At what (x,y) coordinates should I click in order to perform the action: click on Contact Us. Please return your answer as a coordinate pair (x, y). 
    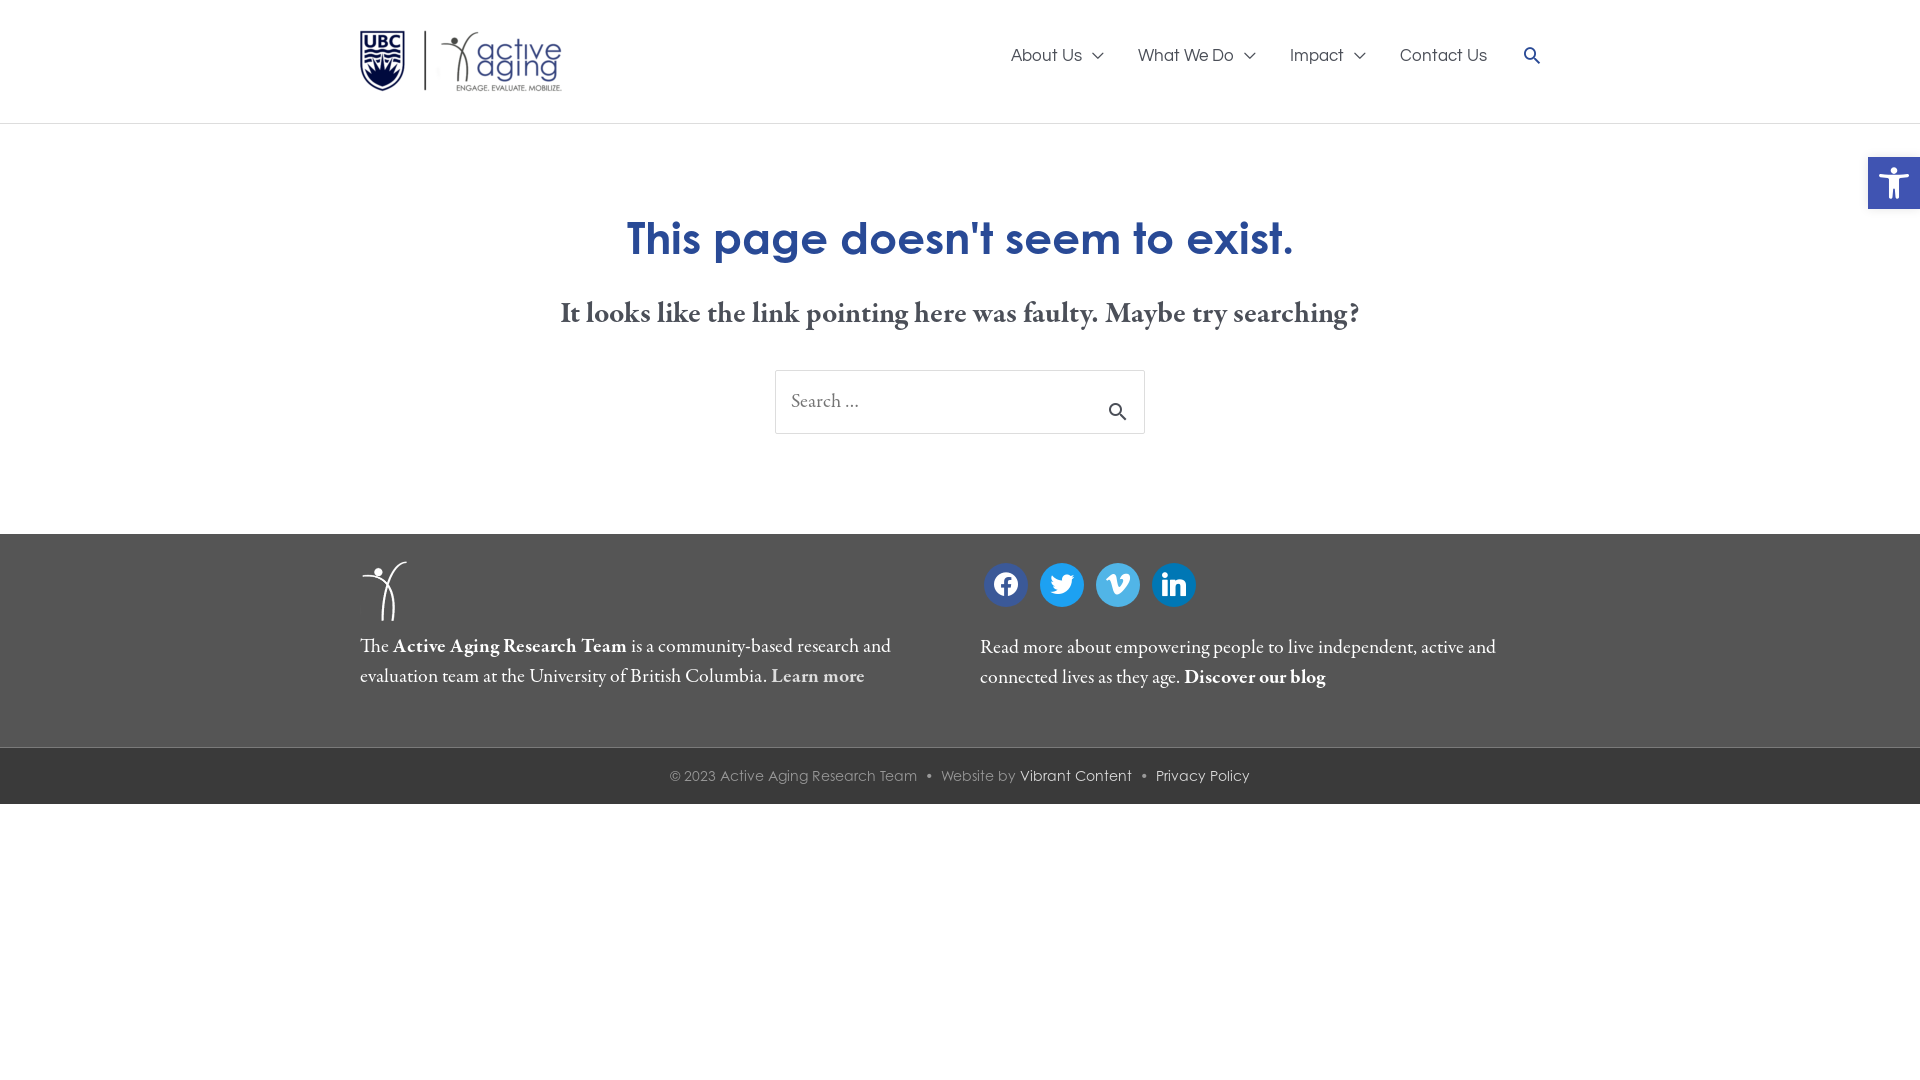
    Looking at the image, I should click on (1444, 56).